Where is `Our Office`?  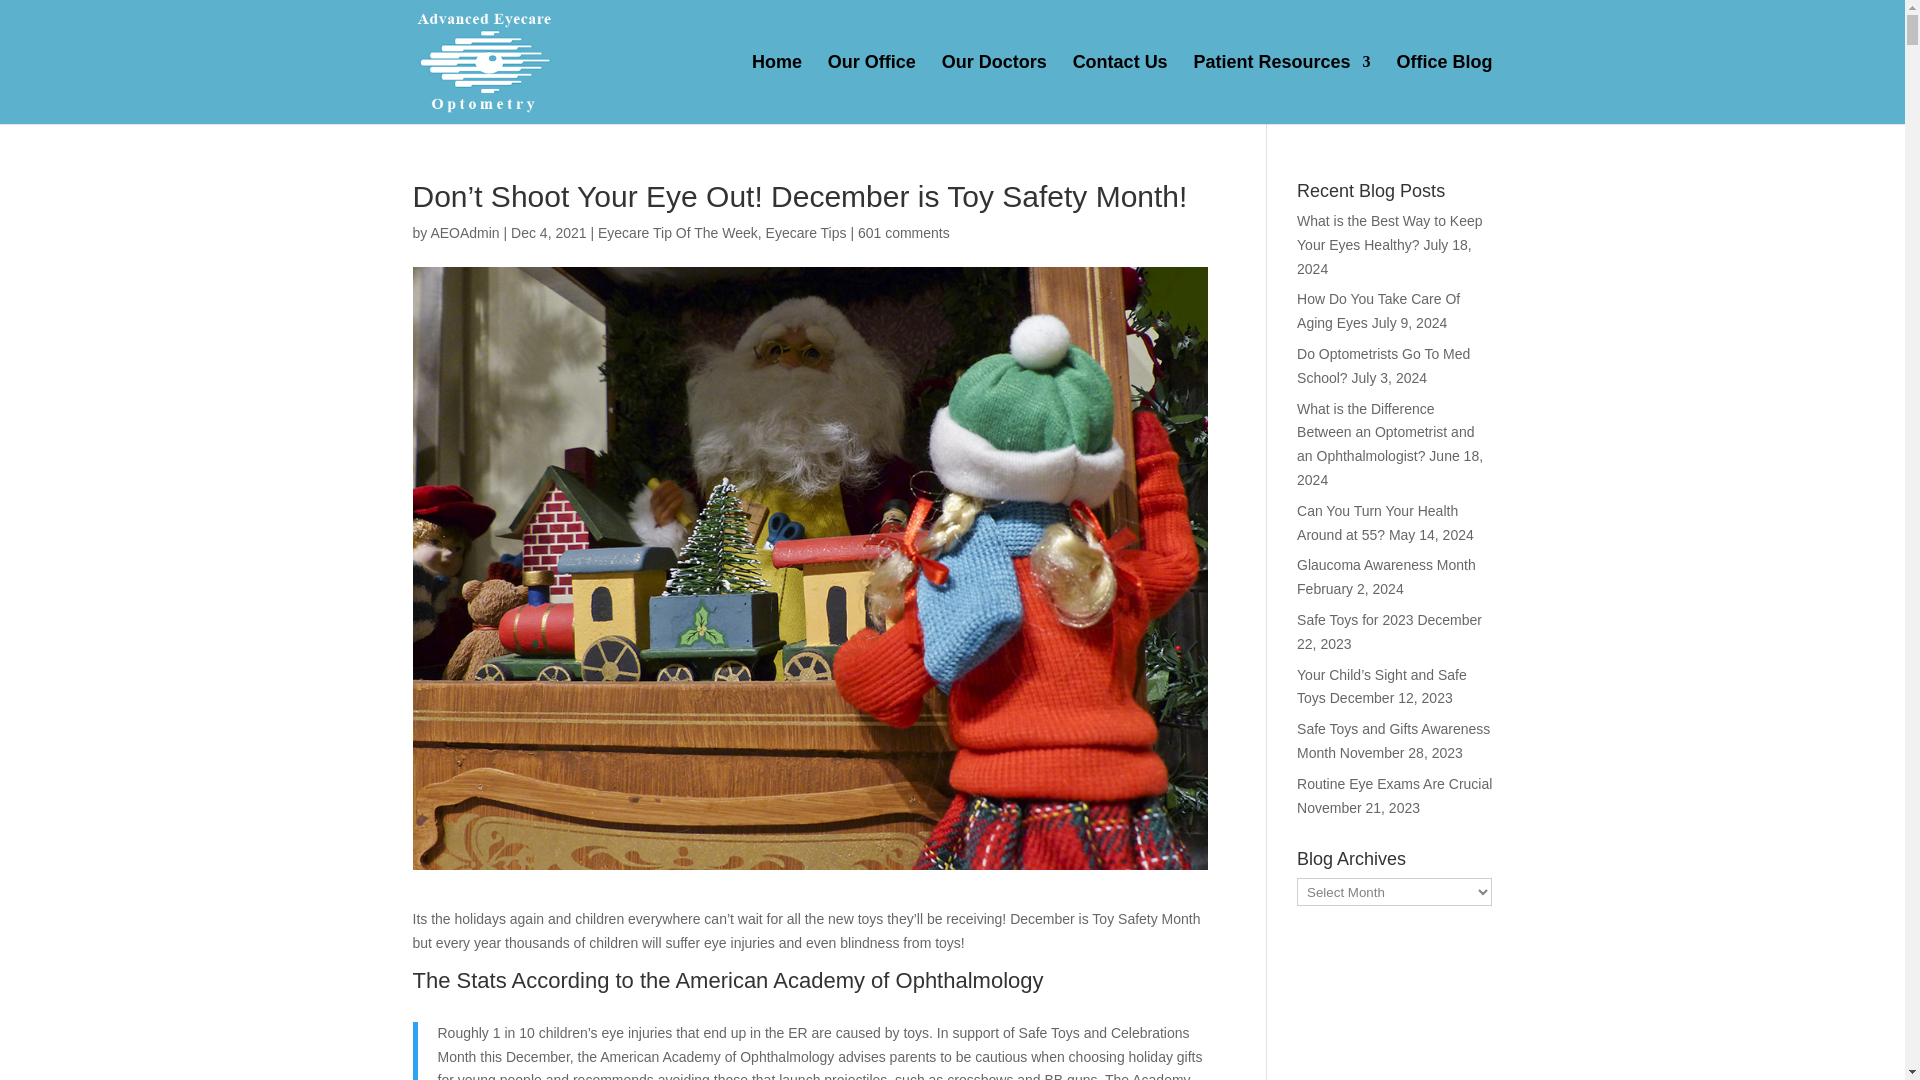
Our Office is located at coordinates (871, 90).